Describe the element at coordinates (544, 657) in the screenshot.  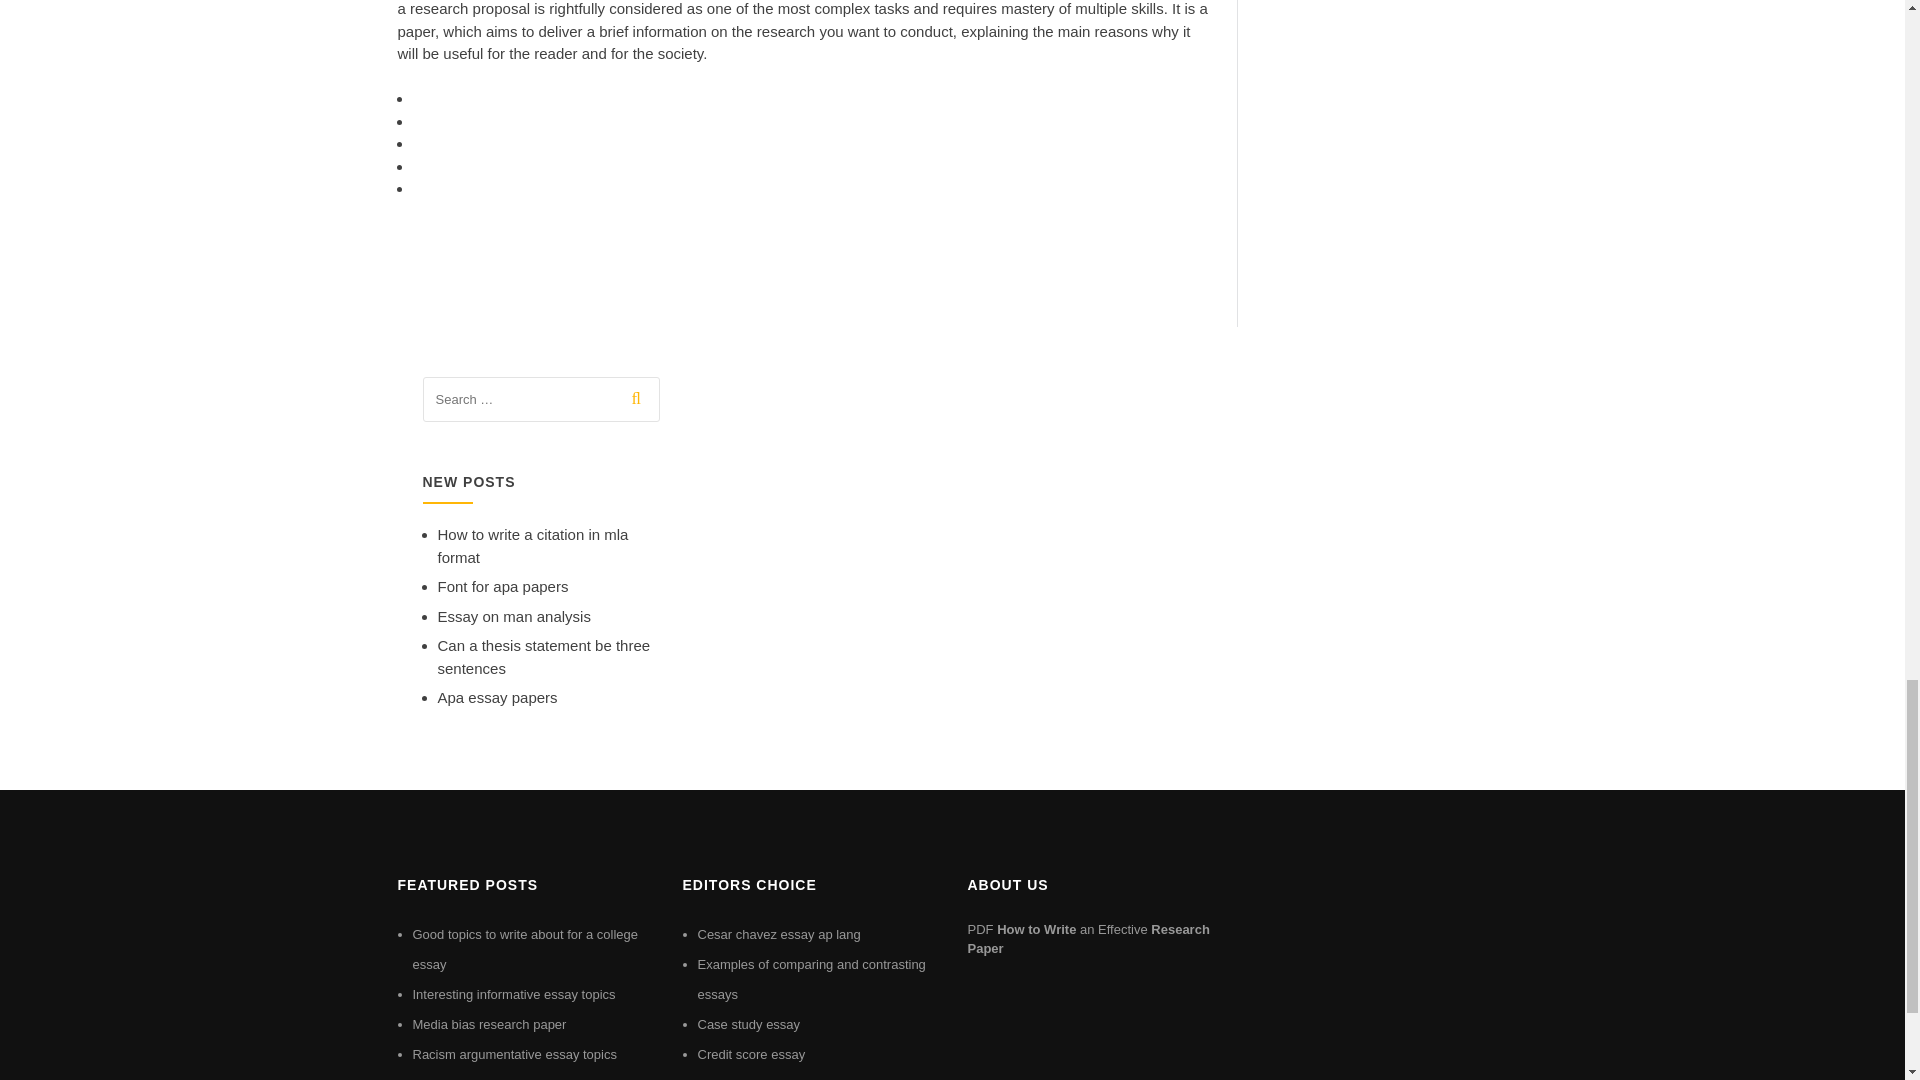
I see `Can a thesis statement be three sentences` at that location.